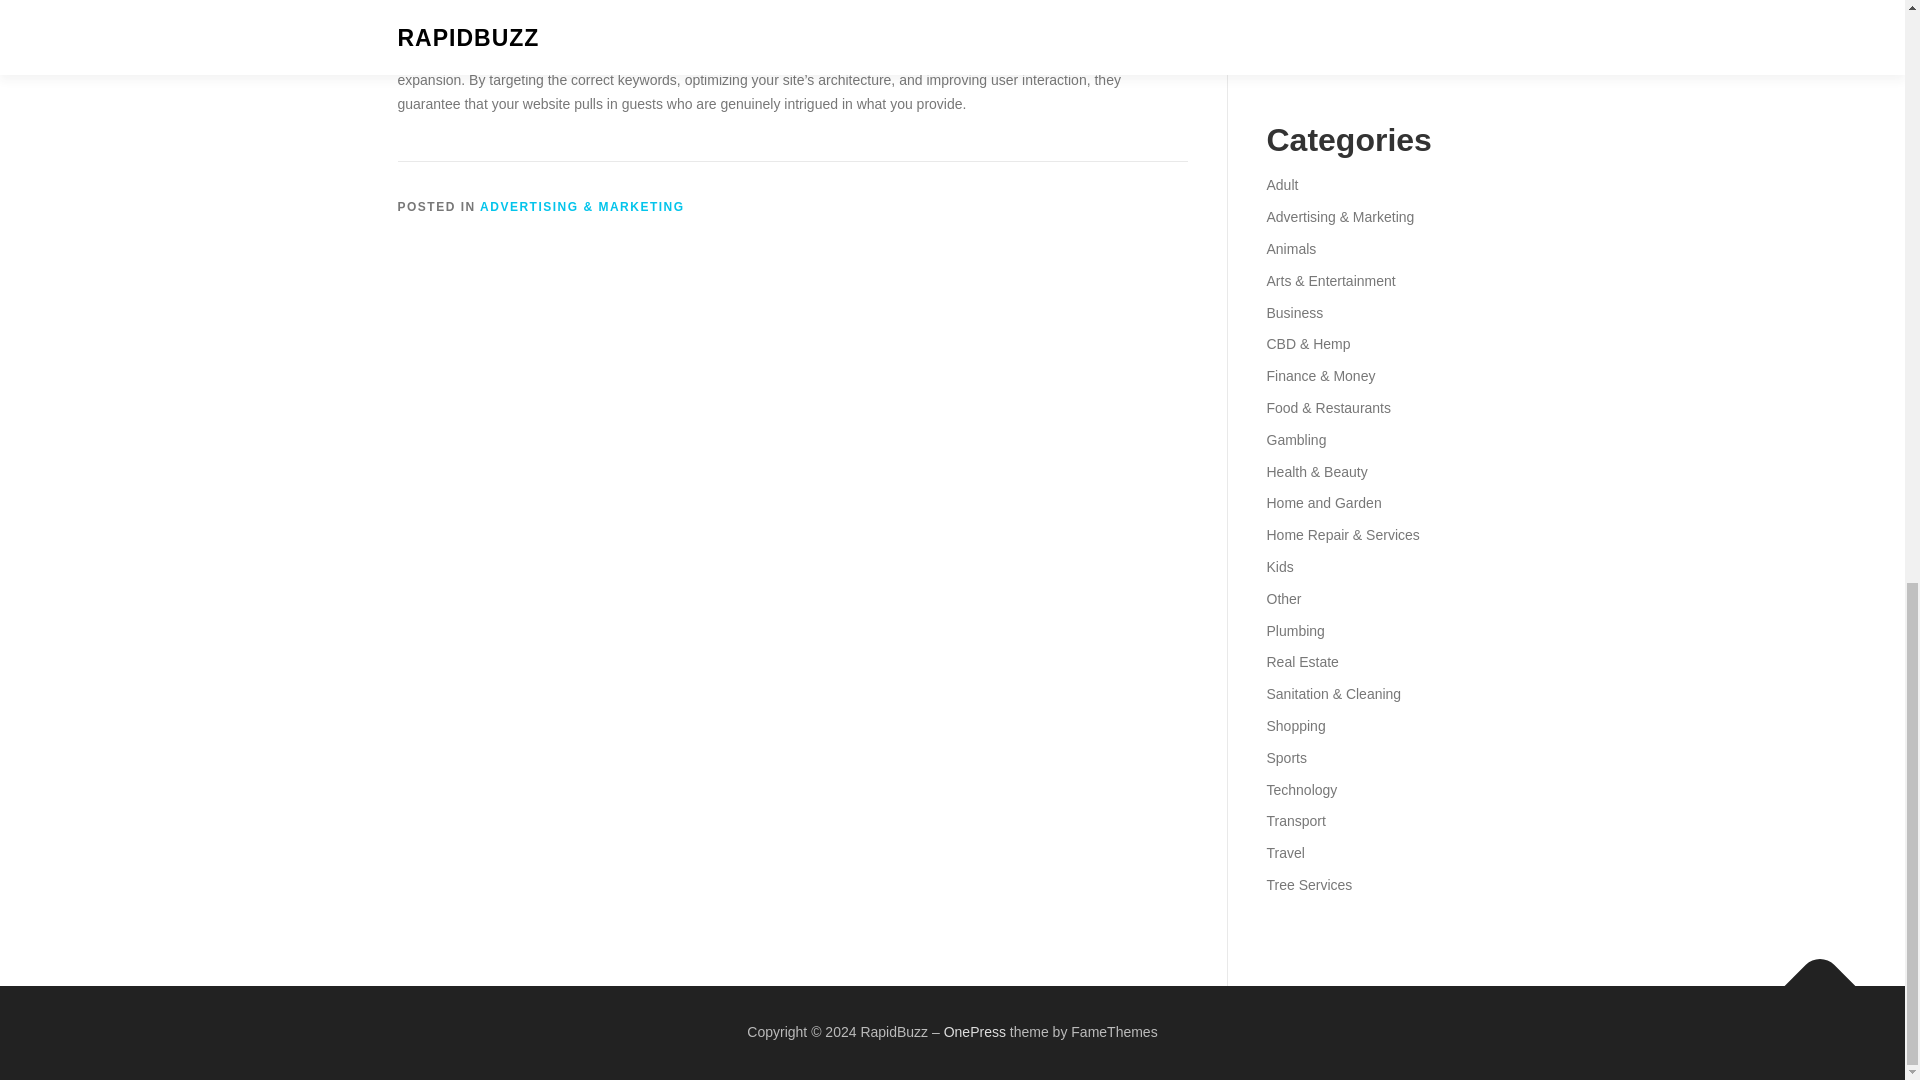 The width and height of the screenshot is (1920, 1080). Describe the element at coordinates (1290, 248) in the screenshot. I see `Animals` at that location.